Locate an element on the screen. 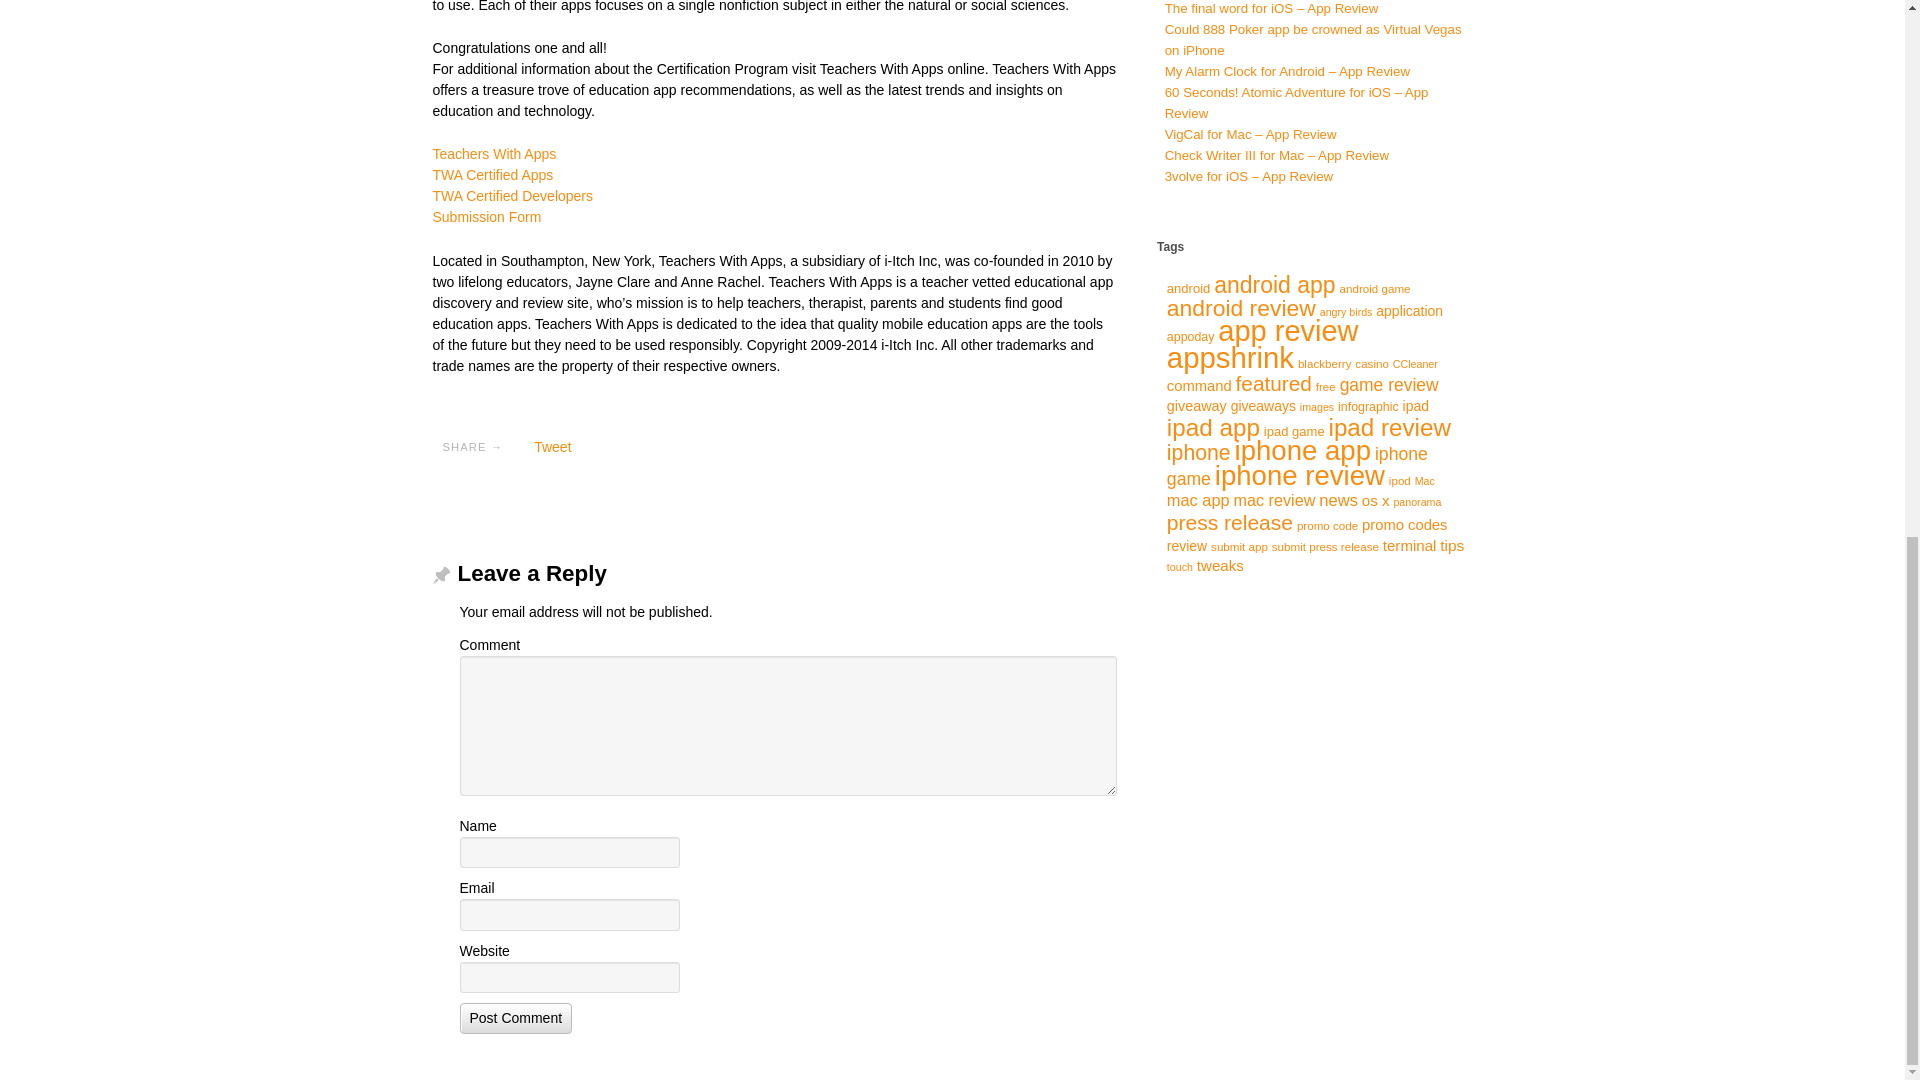 This screenshot has height=1080, width=1920. Post Comment is located at coordinates (516, 1018).